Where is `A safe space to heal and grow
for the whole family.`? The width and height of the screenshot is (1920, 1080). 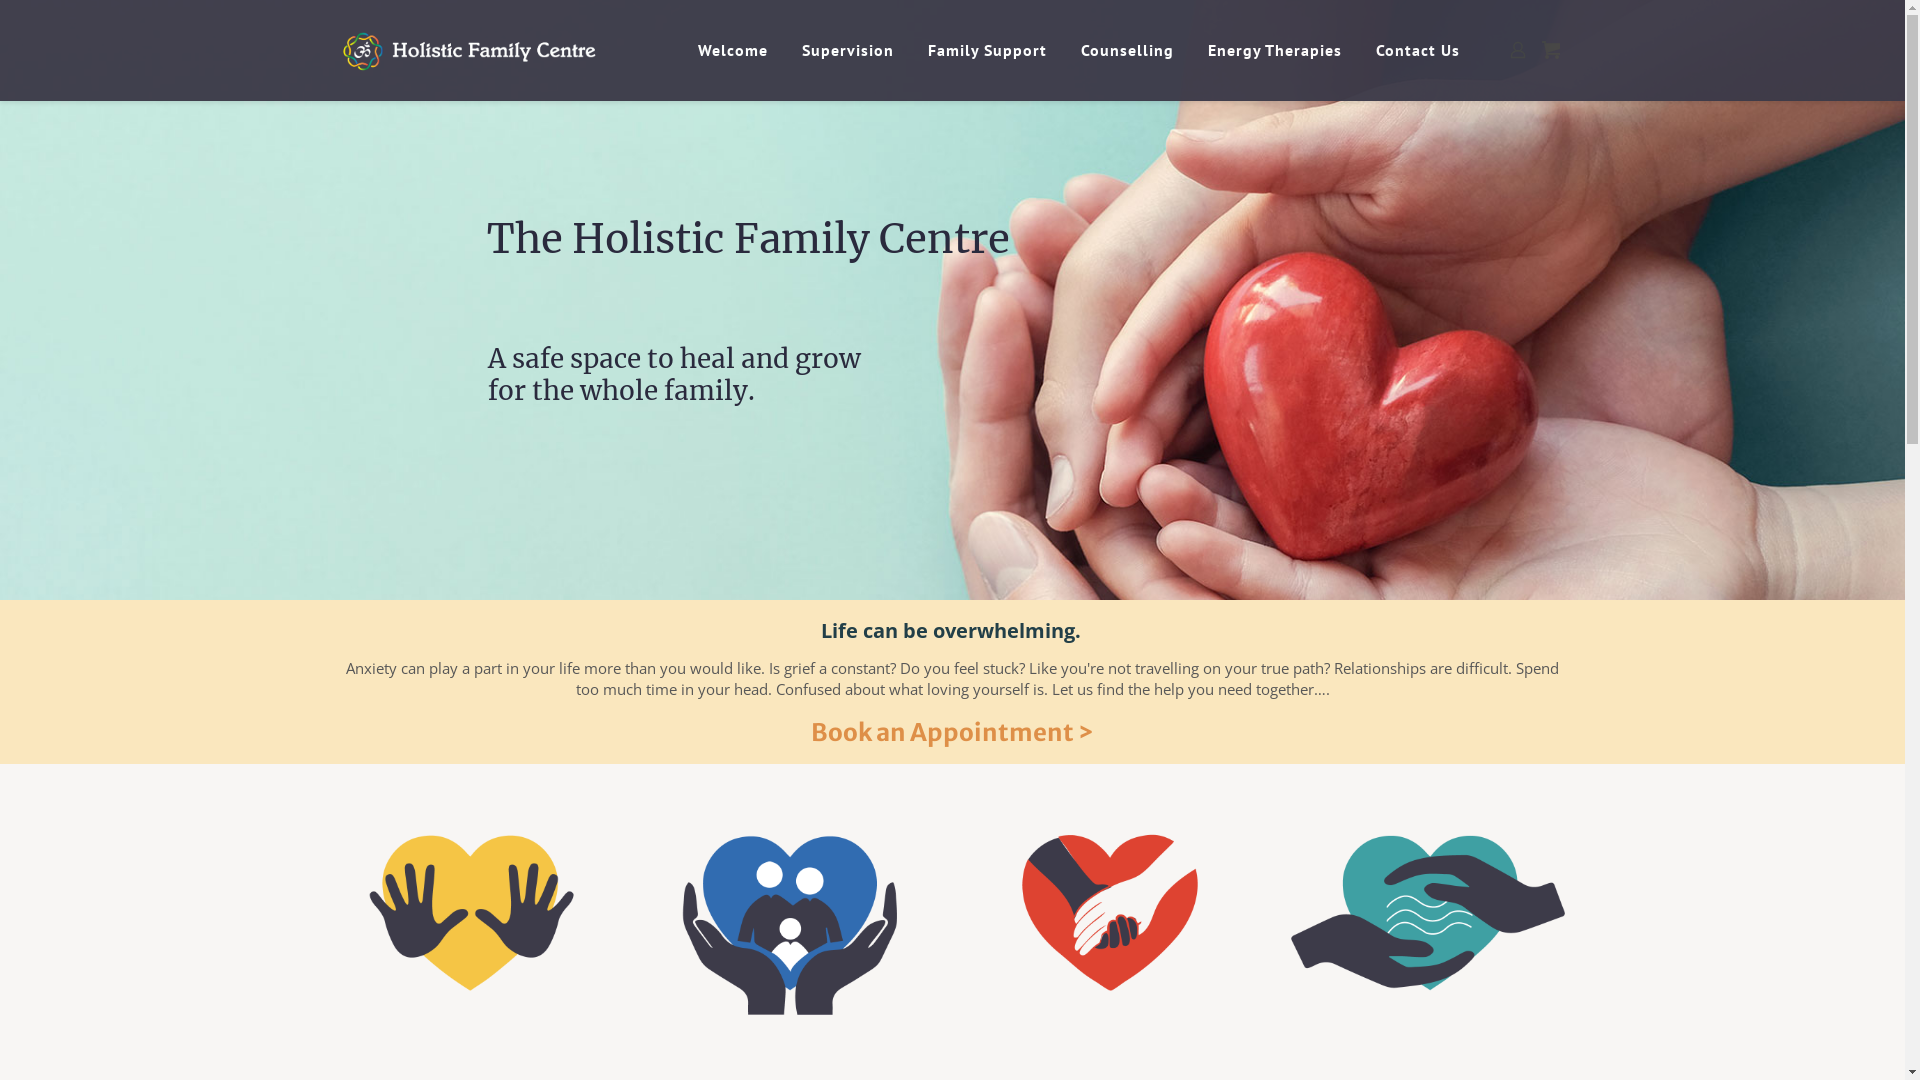 A safe space to heal and grow
for the whole family. is located at coordinates (674, 391).